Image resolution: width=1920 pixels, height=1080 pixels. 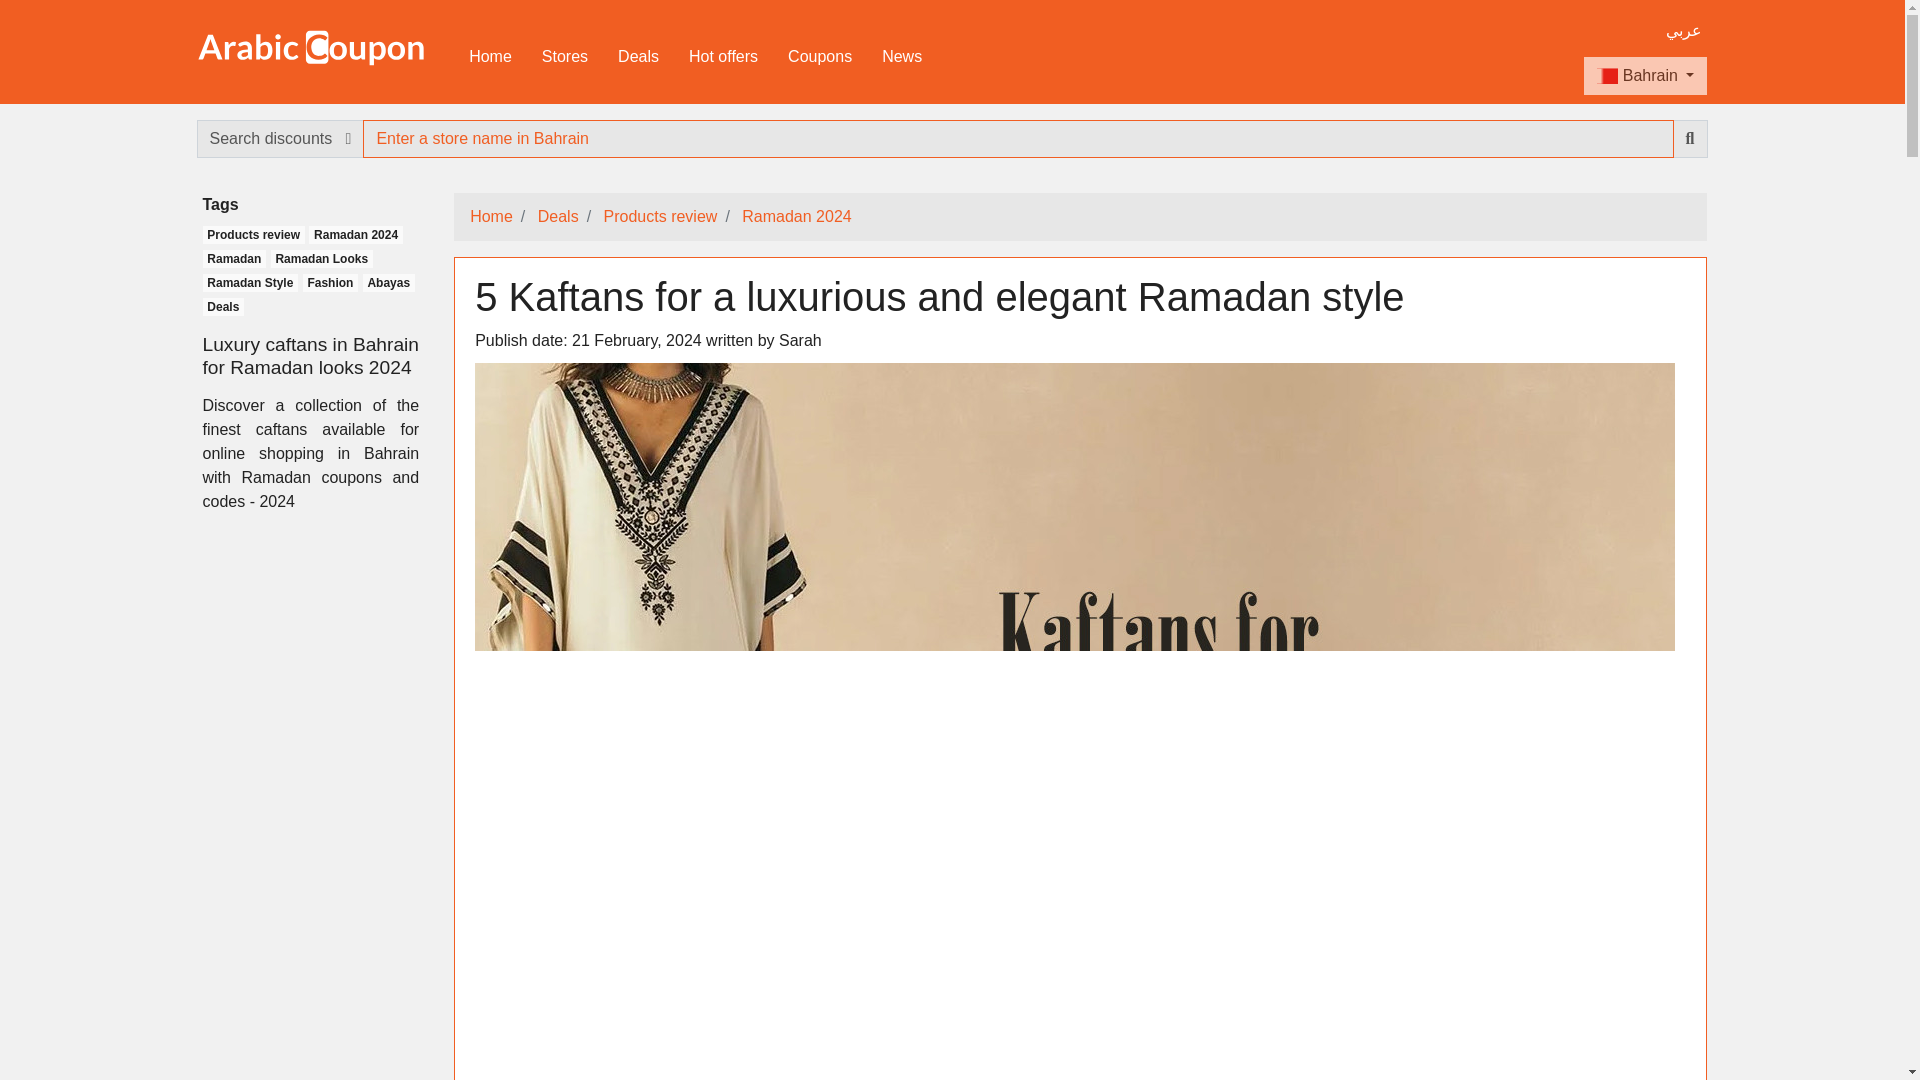 What do you see at coordinates (820, 56) in the screenshot?
I see `Coupons` at bounding box center [820, 56].